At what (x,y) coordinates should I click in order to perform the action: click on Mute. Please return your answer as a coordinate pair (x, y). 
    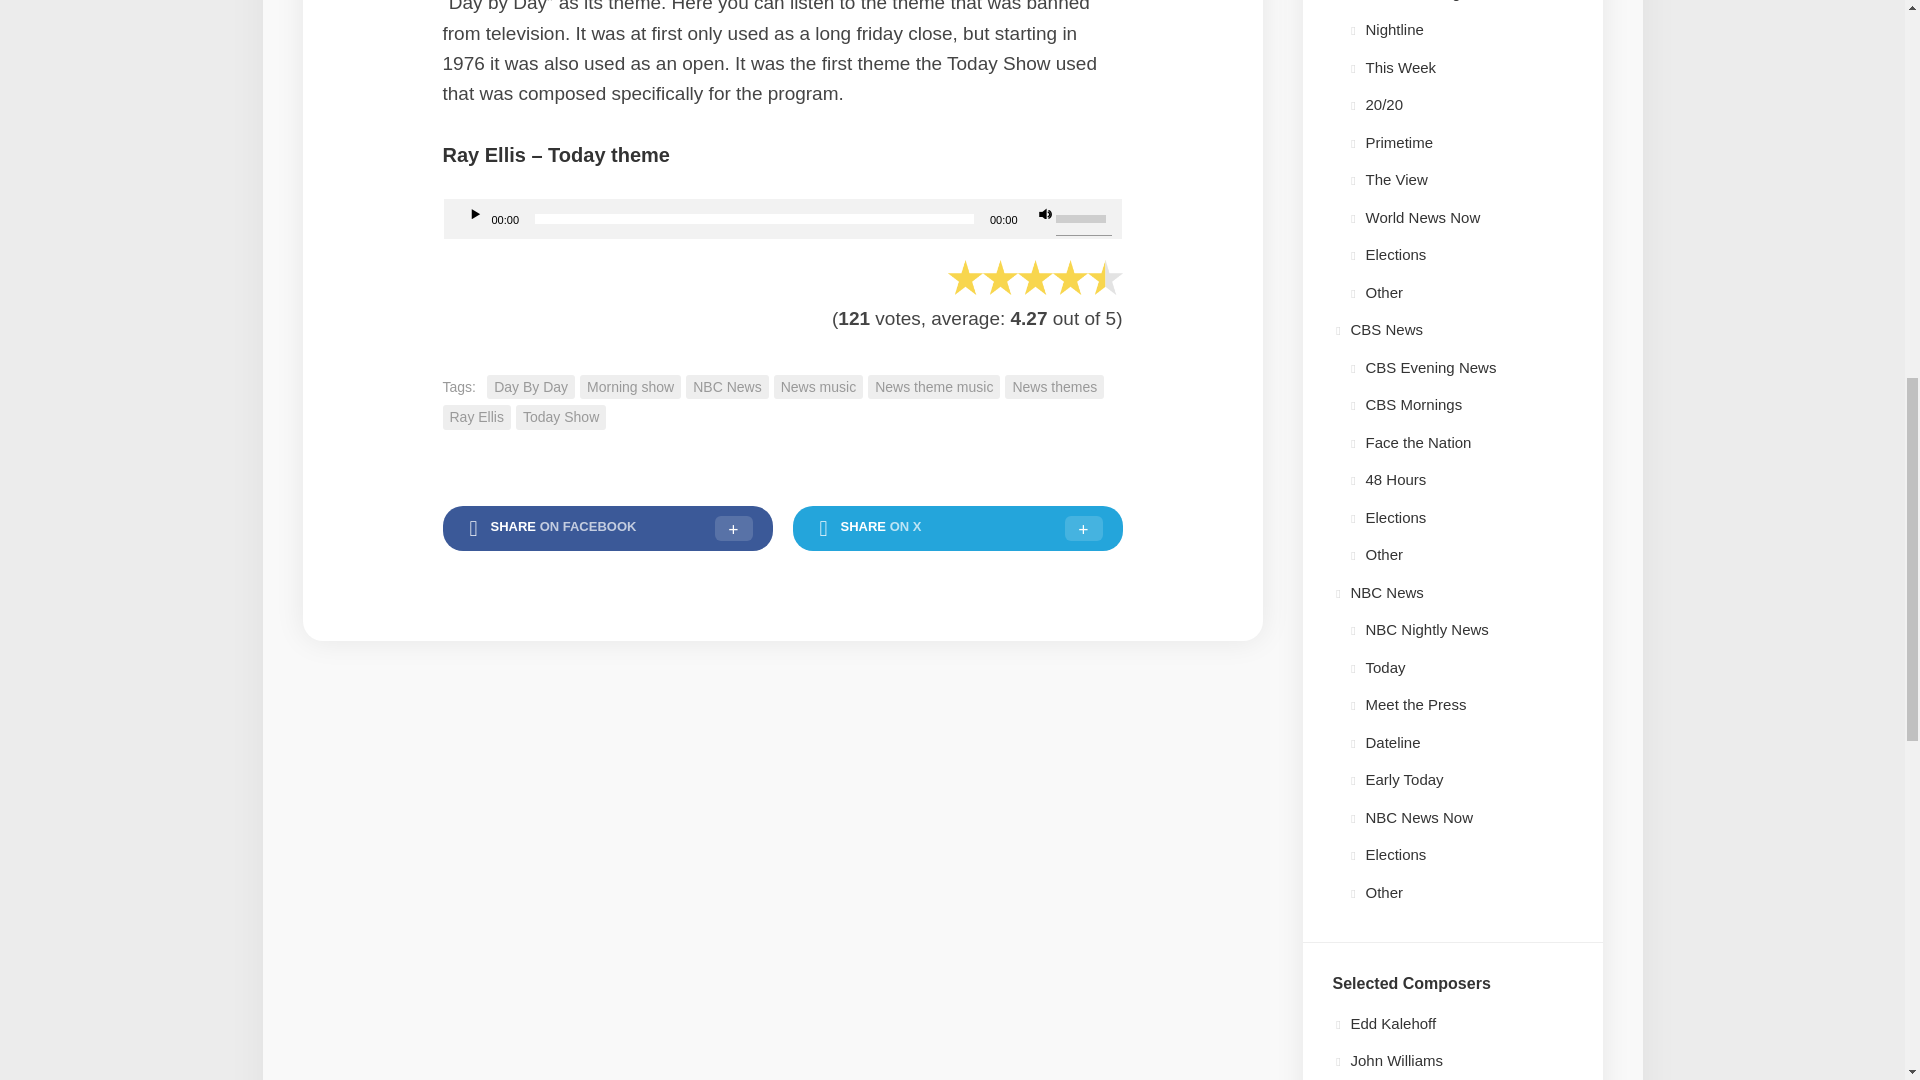
    Looking at the image, I should click on (1038, 208).